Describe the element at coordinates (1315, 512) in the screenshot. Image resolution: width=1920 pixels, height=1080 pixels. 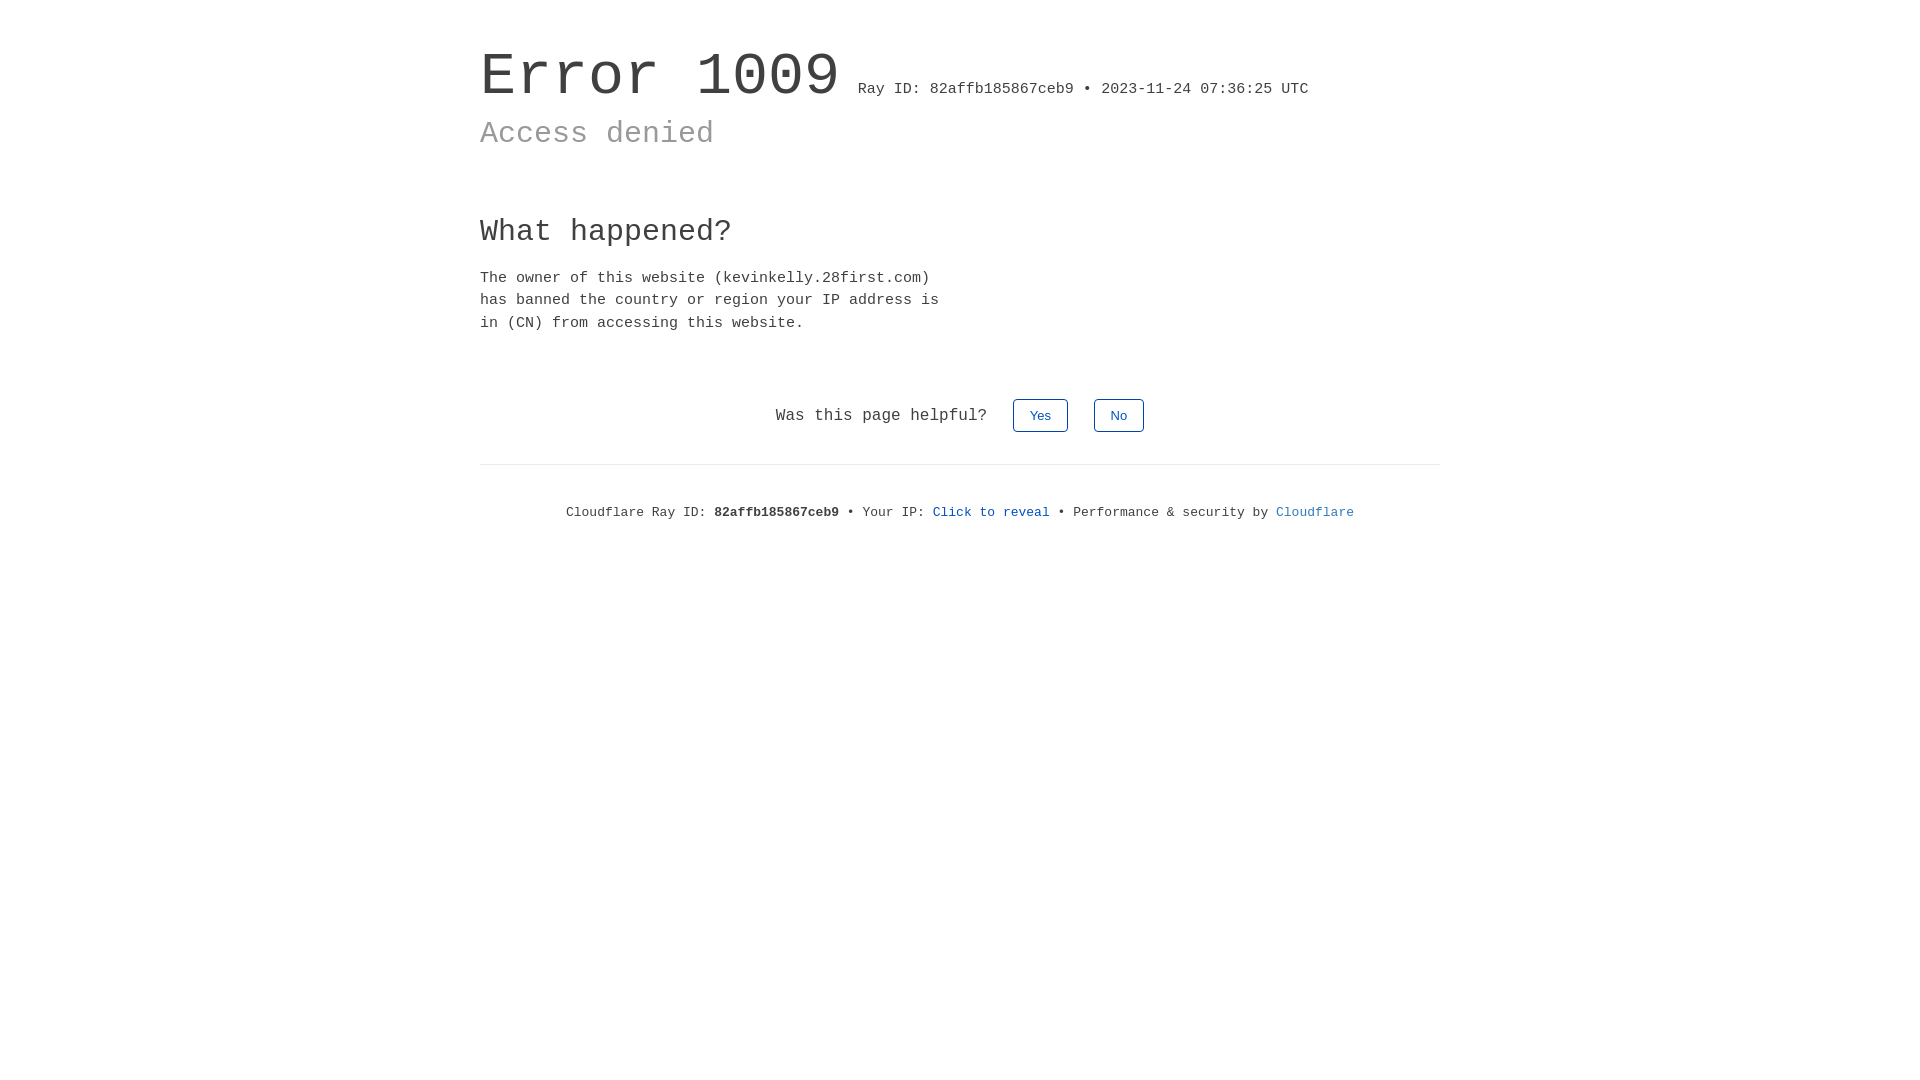
I see `Cloudflare` at that location.